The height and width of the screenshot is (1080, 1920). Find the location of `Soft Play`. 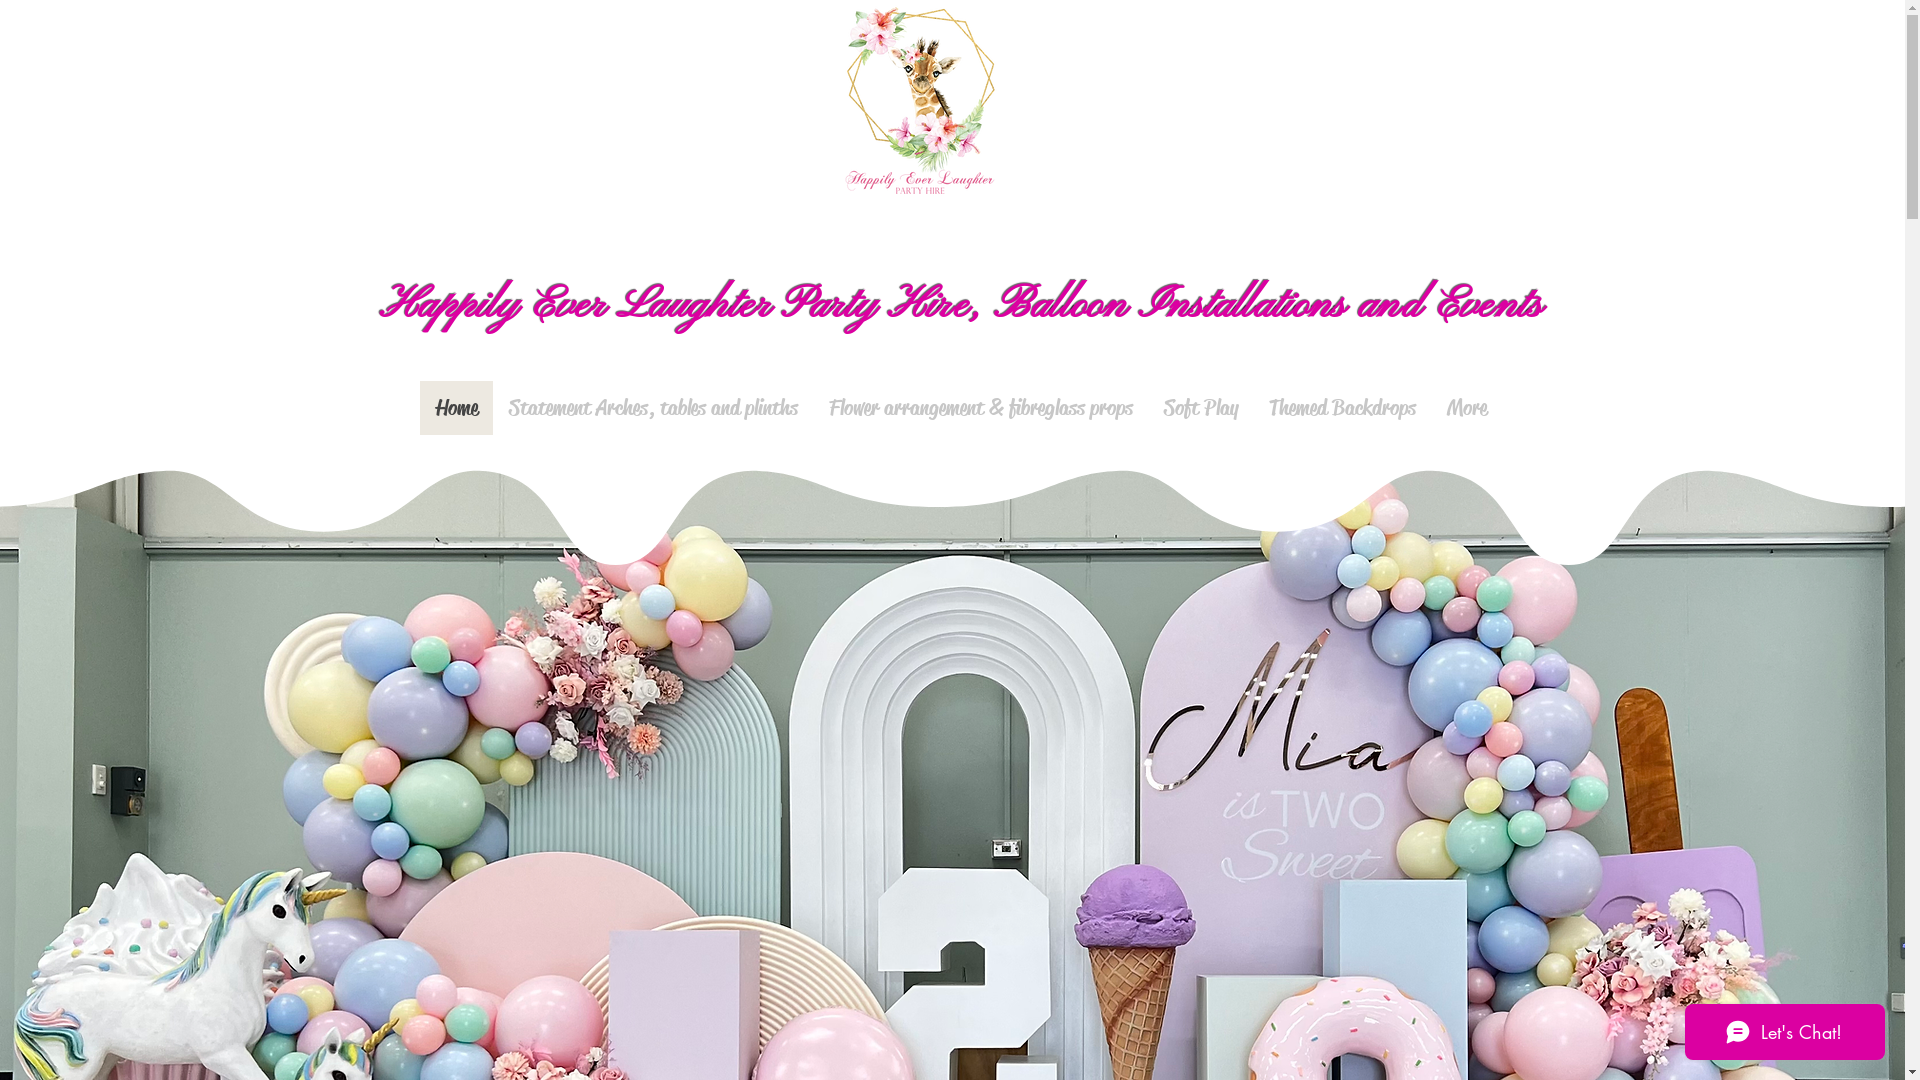

Soft Play is located at coordinates (1200, 408).